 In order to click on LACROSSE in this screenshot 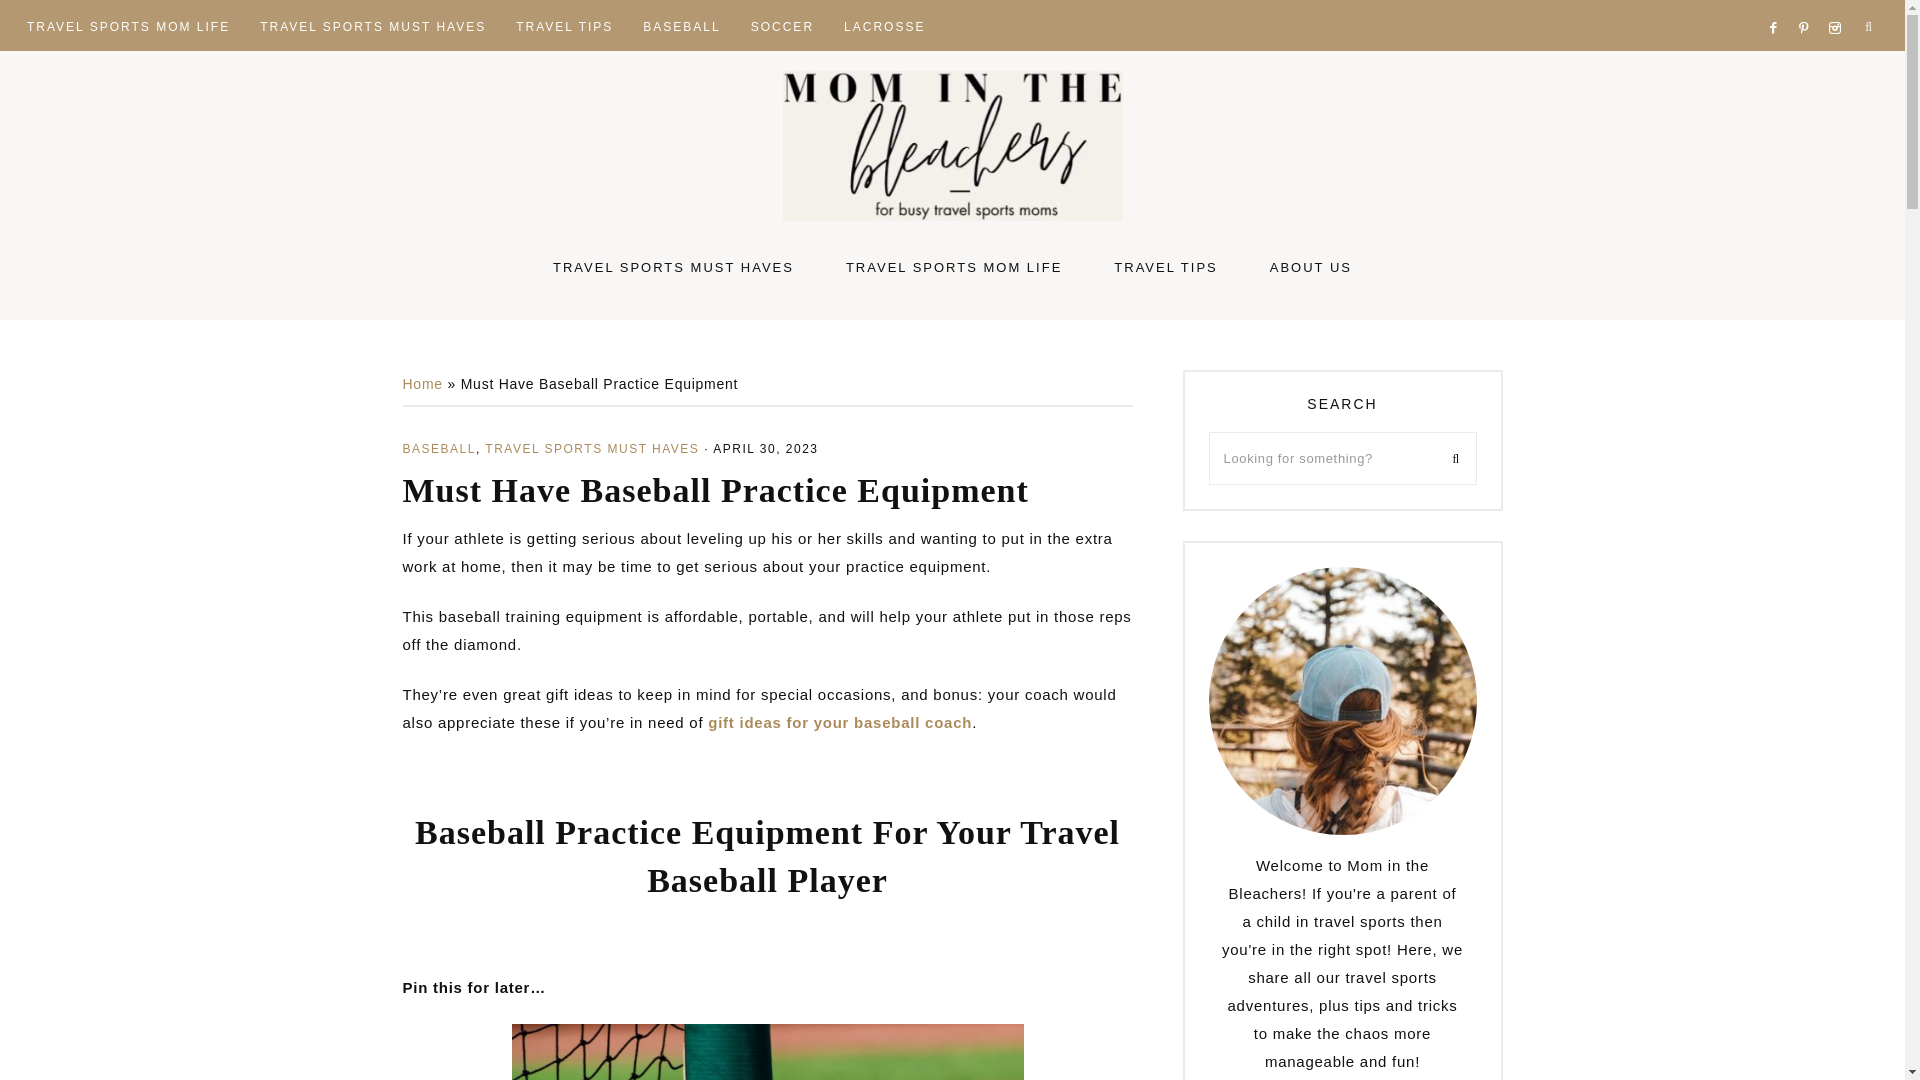, I will do `click(884, 24)`.